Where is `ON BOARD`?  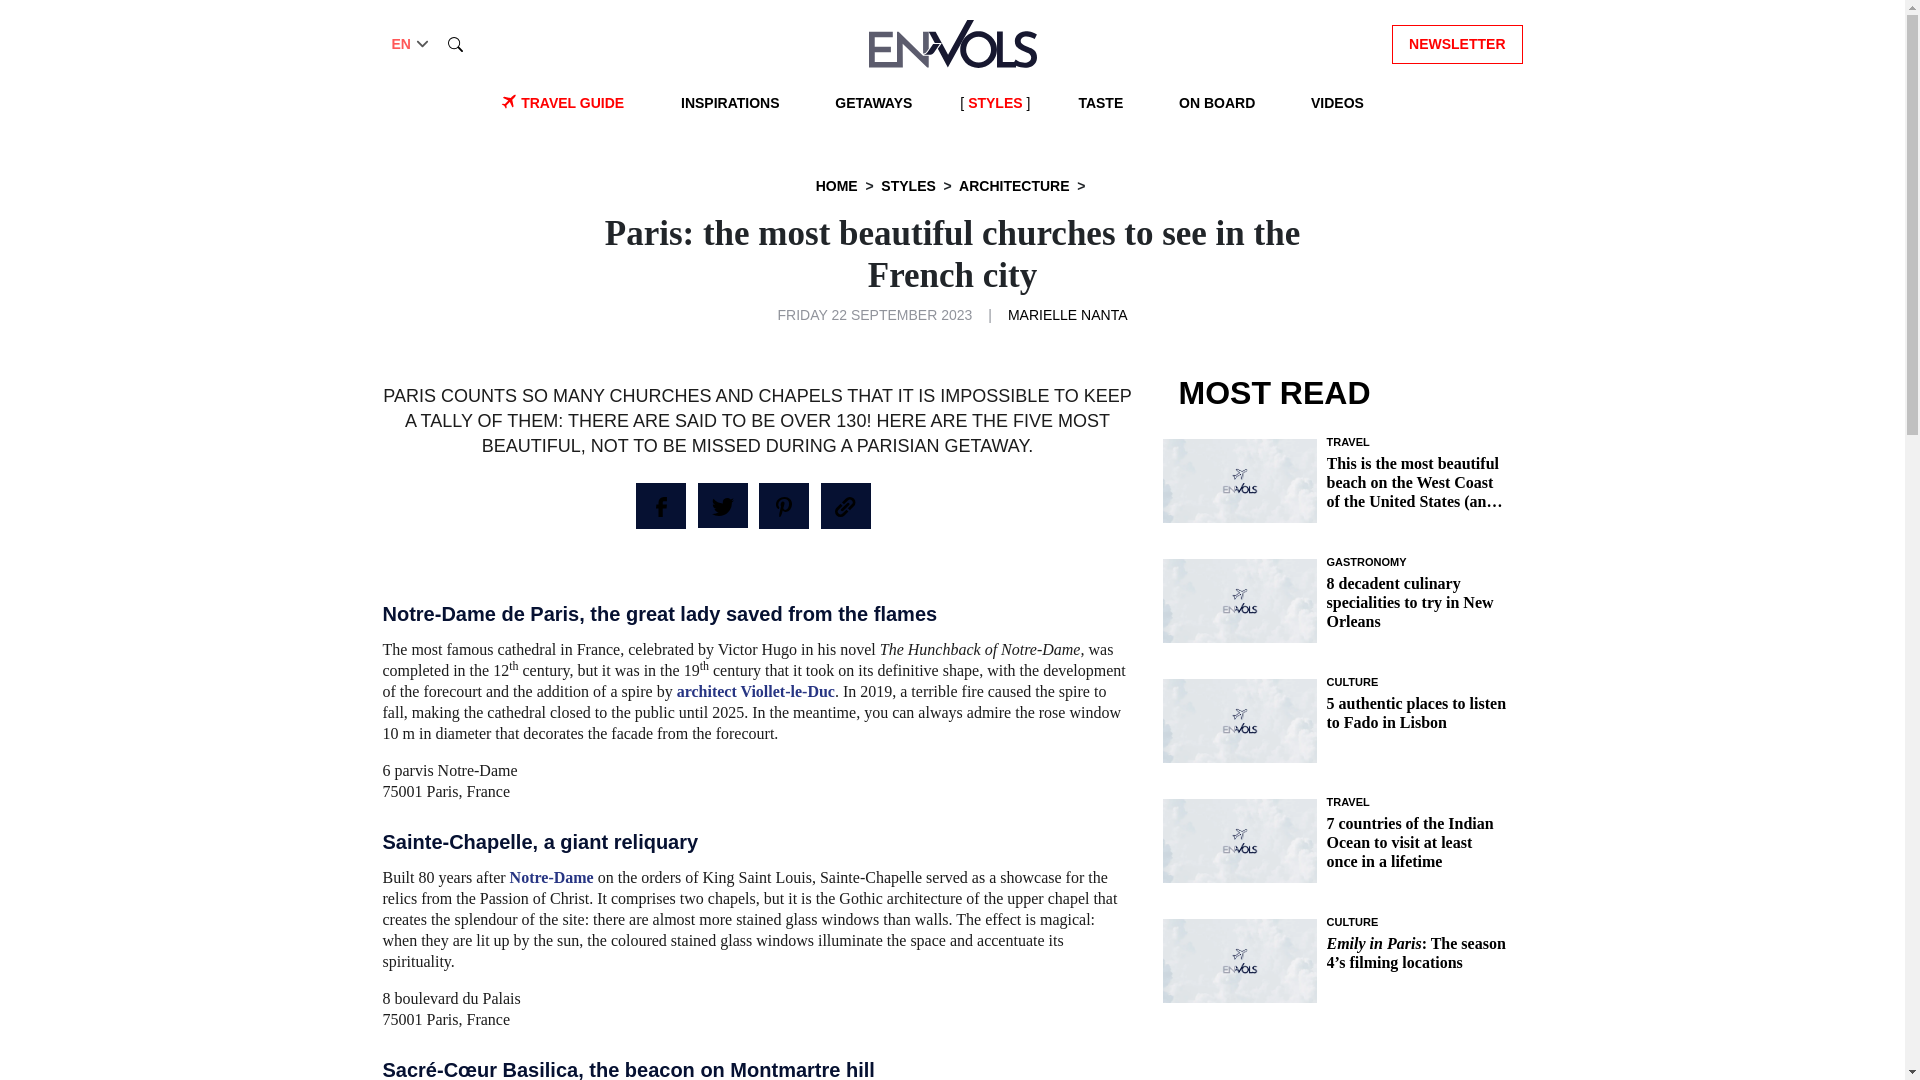
ON BOARD is located at coordinates (1217, 103).